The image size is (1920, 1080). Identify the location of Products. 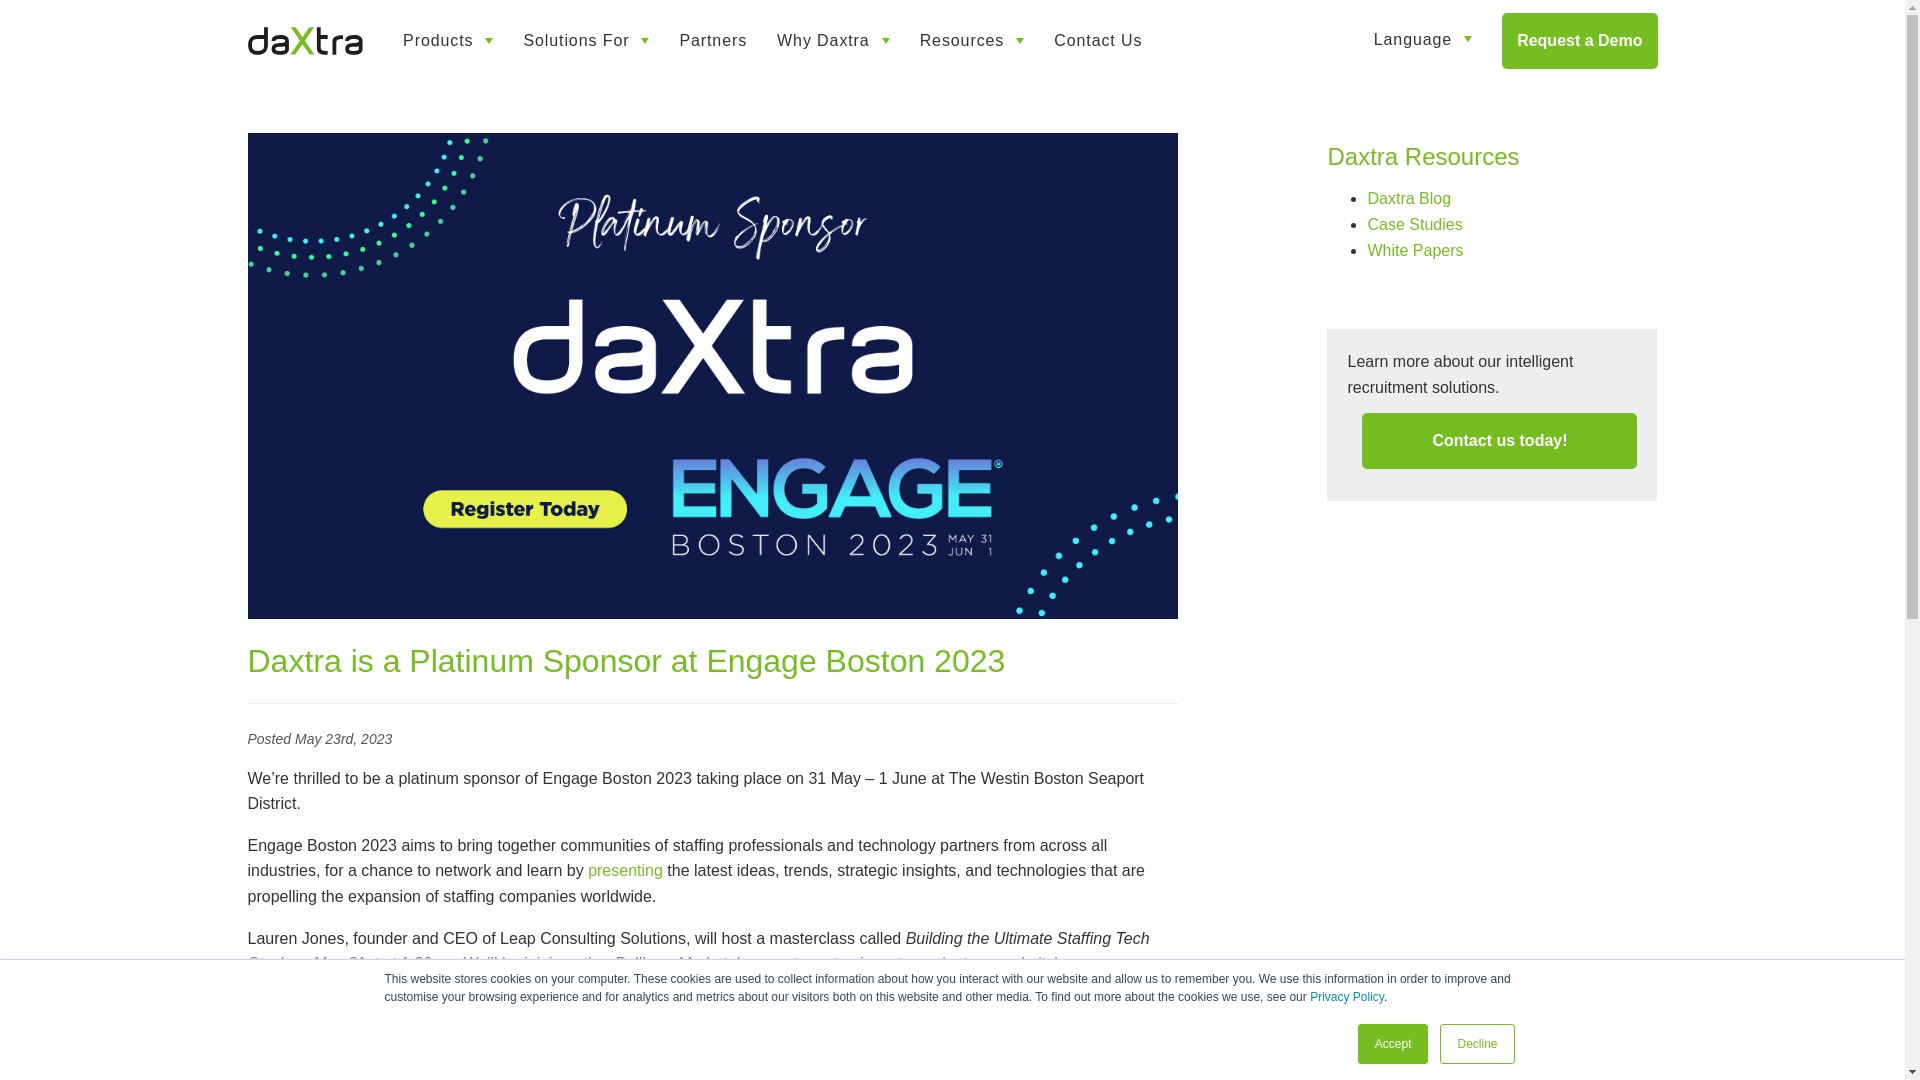
(448, 40).